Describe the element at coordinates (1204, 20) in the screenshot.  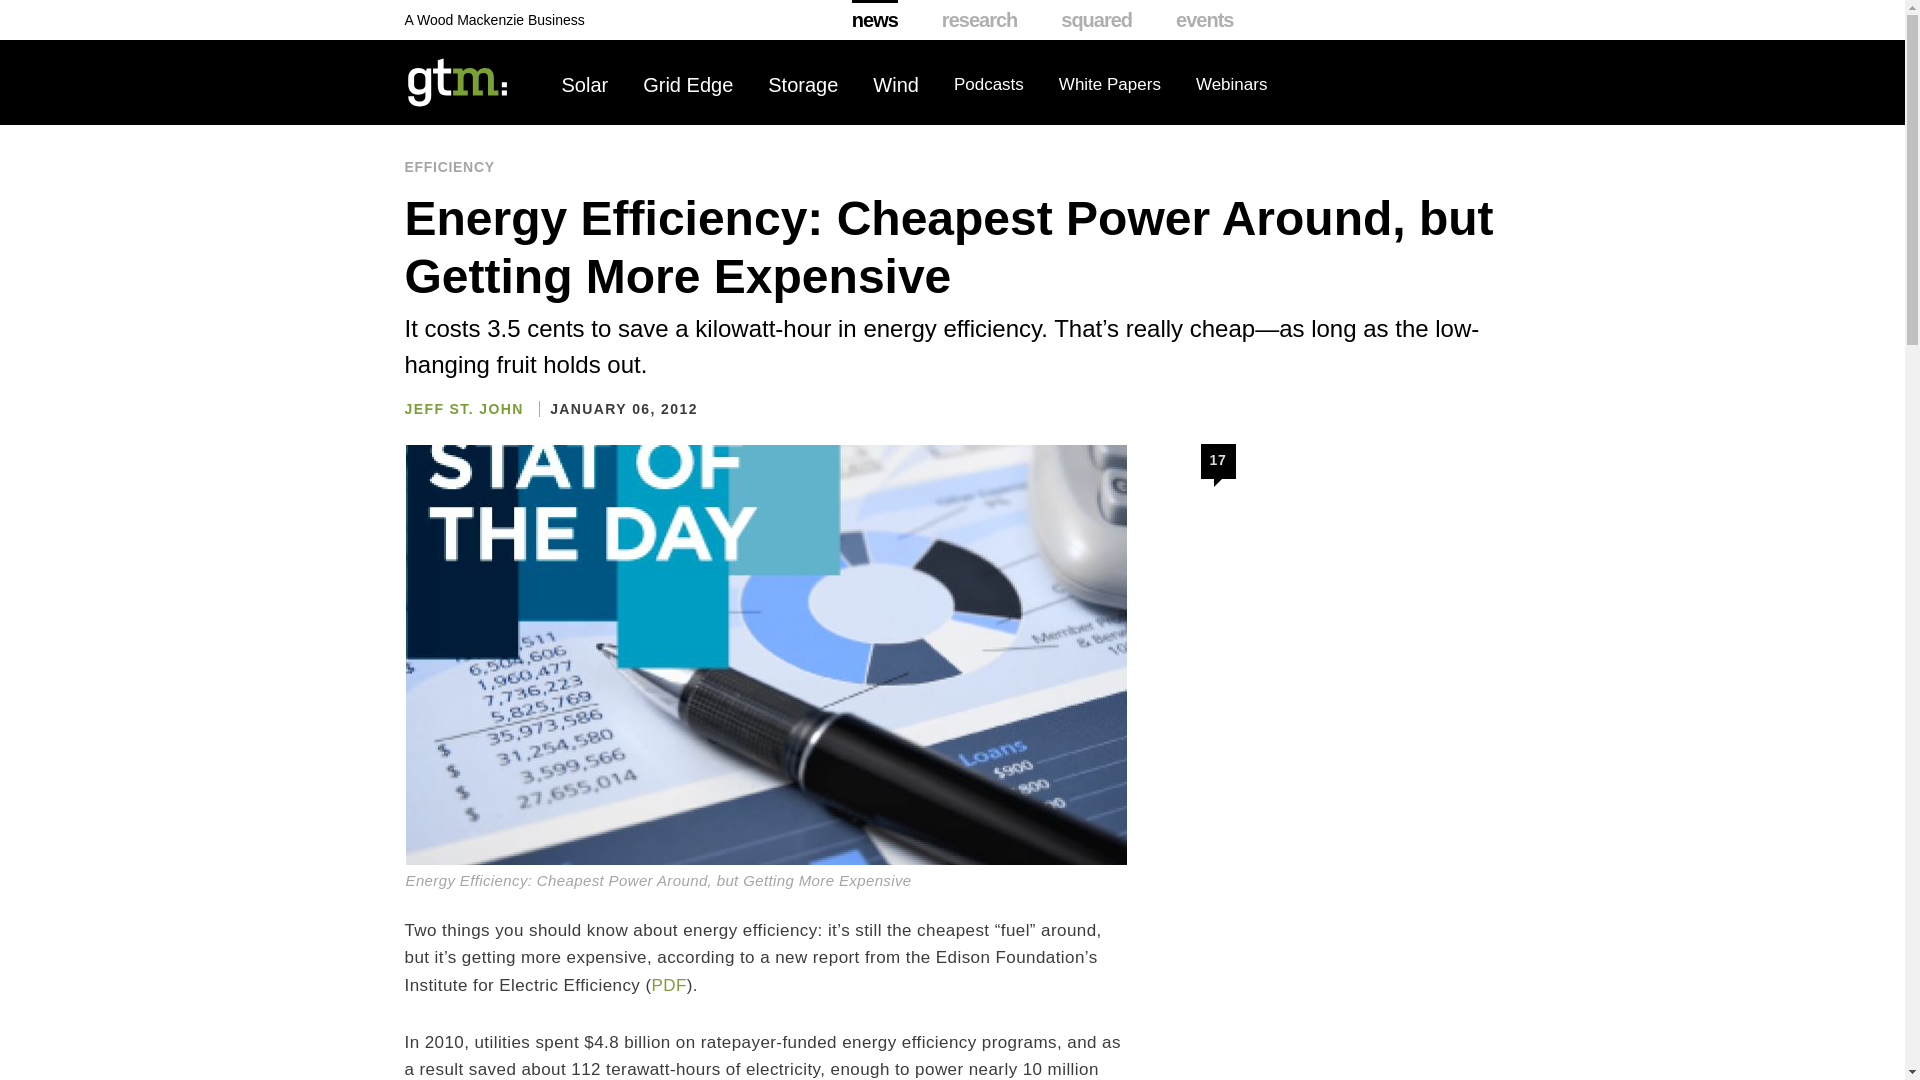
I see `events` at that location.